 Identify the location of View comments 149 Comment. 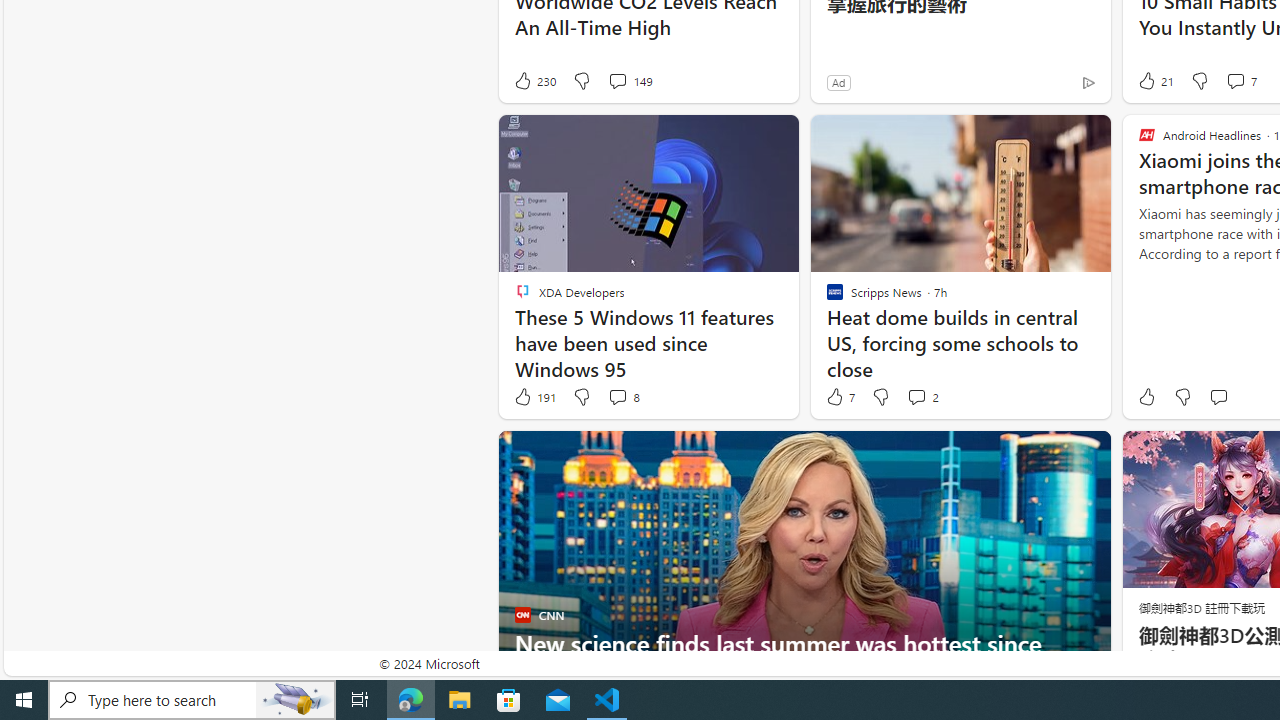
(630, 80).